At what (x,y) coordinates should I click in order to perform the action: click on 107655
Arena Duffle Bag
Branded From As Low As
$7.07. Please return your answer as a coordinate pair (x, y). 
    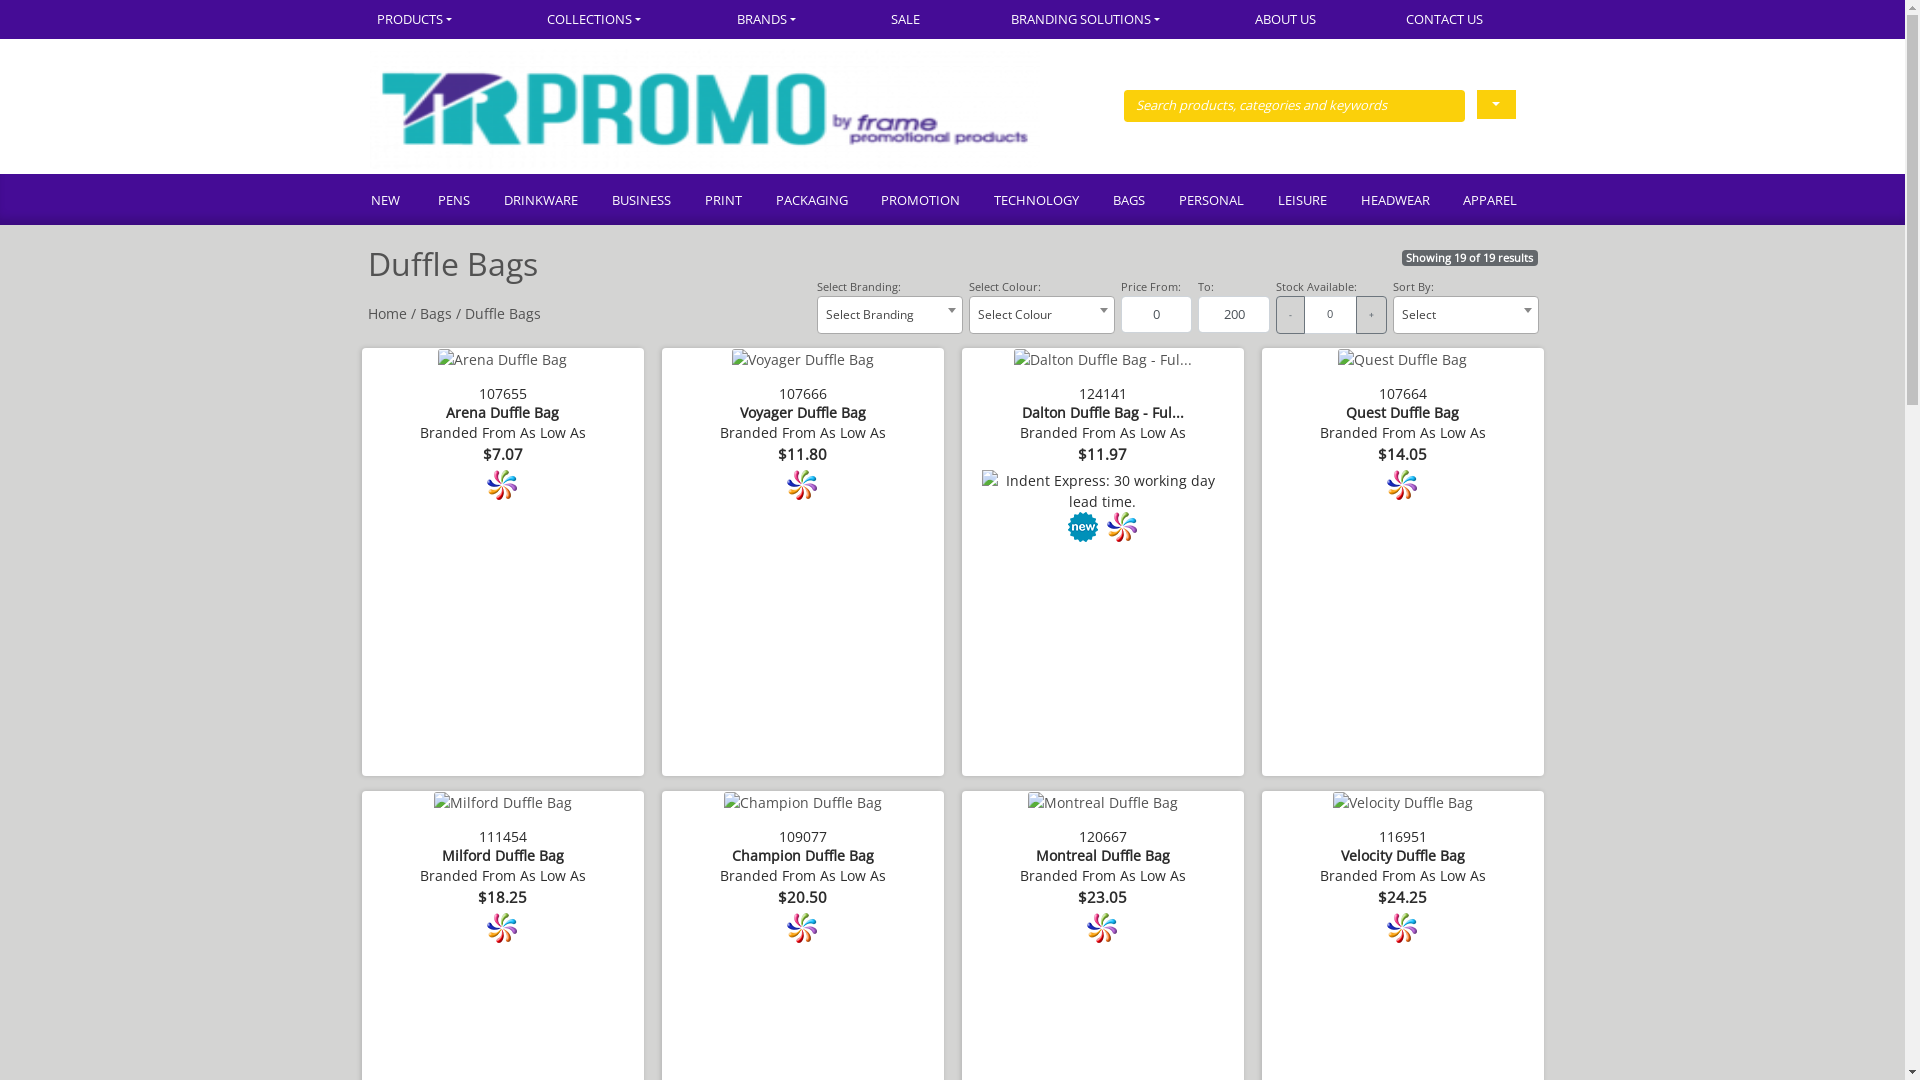
    Looking at the image, I should click on (503, 430).